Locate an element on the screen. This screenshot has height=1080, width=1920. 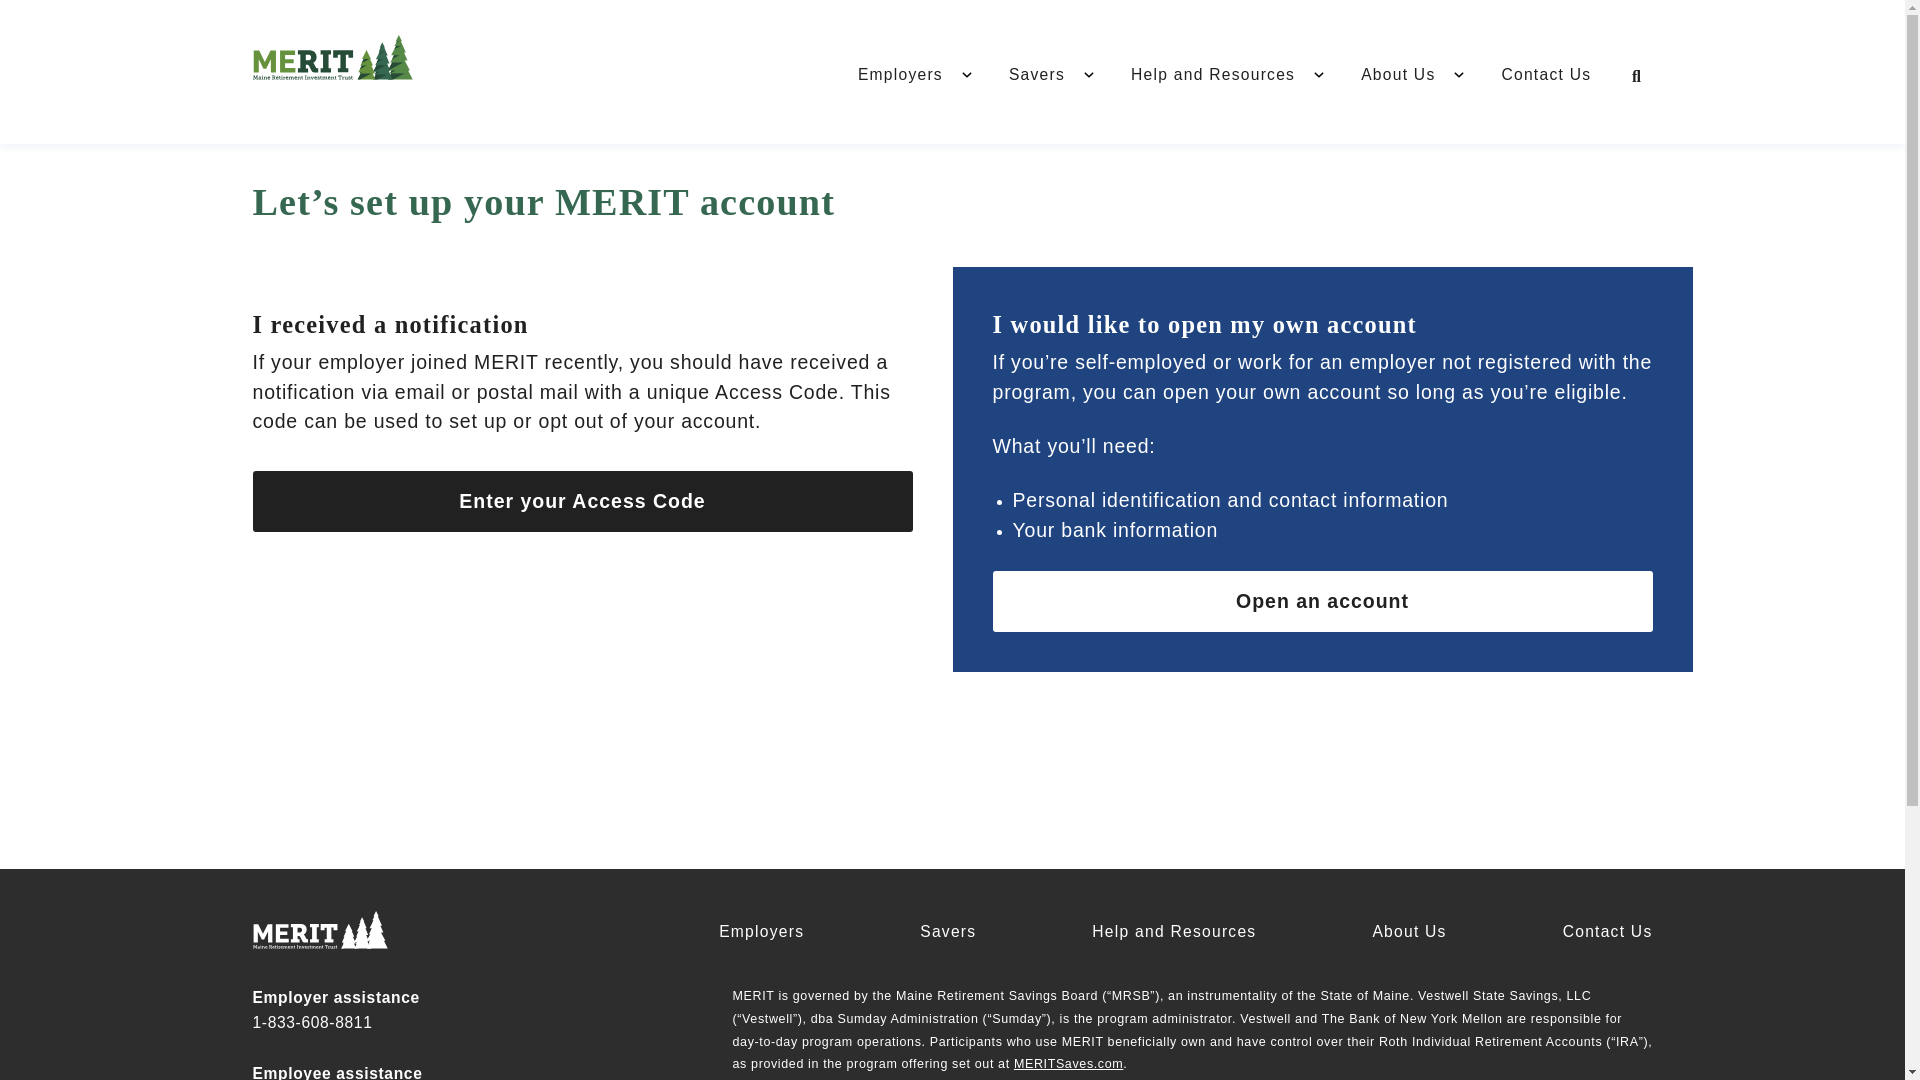
MERITSaves.com is located at coordinates (1068, 1064).